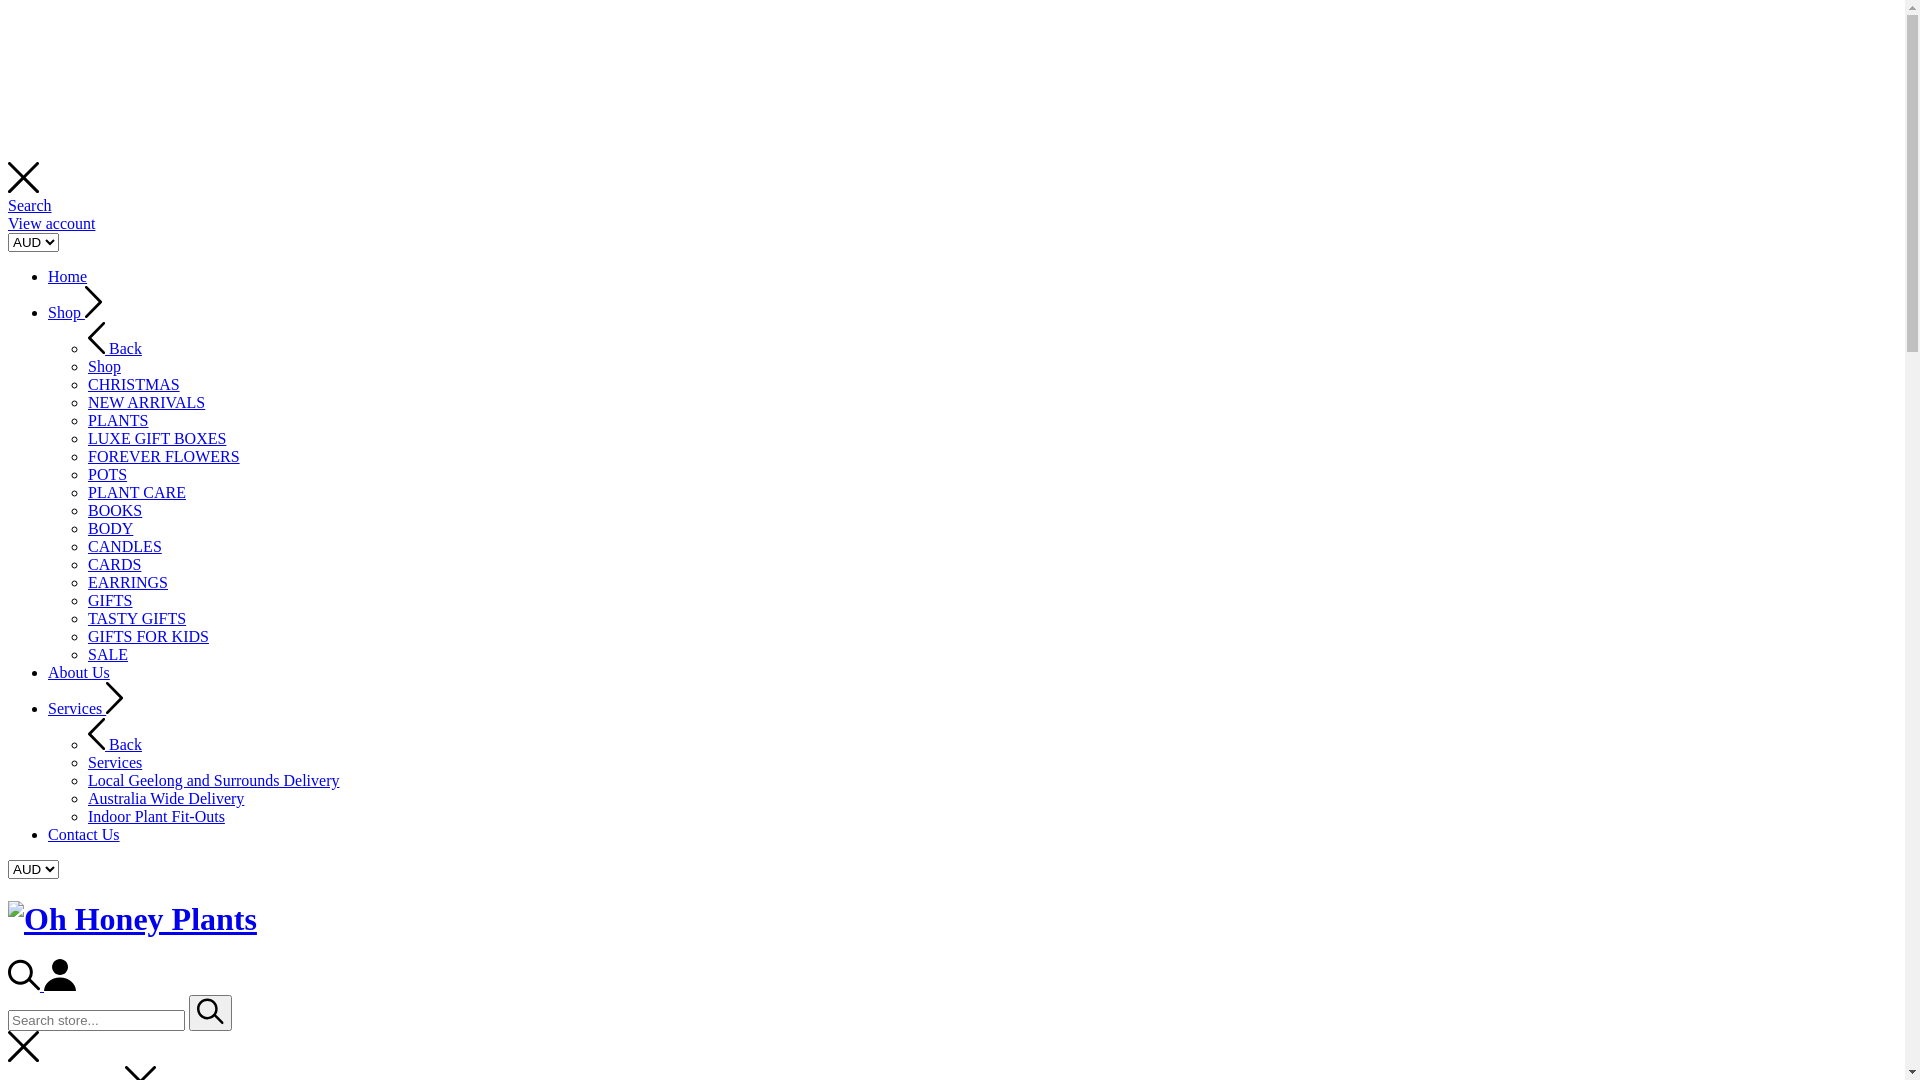 The width and height of the screenshot is (1920, 1080). What do you see at coordinates (125, 546) in the screenshot?
I see `CANDLES` at bounding box center [125, 546].